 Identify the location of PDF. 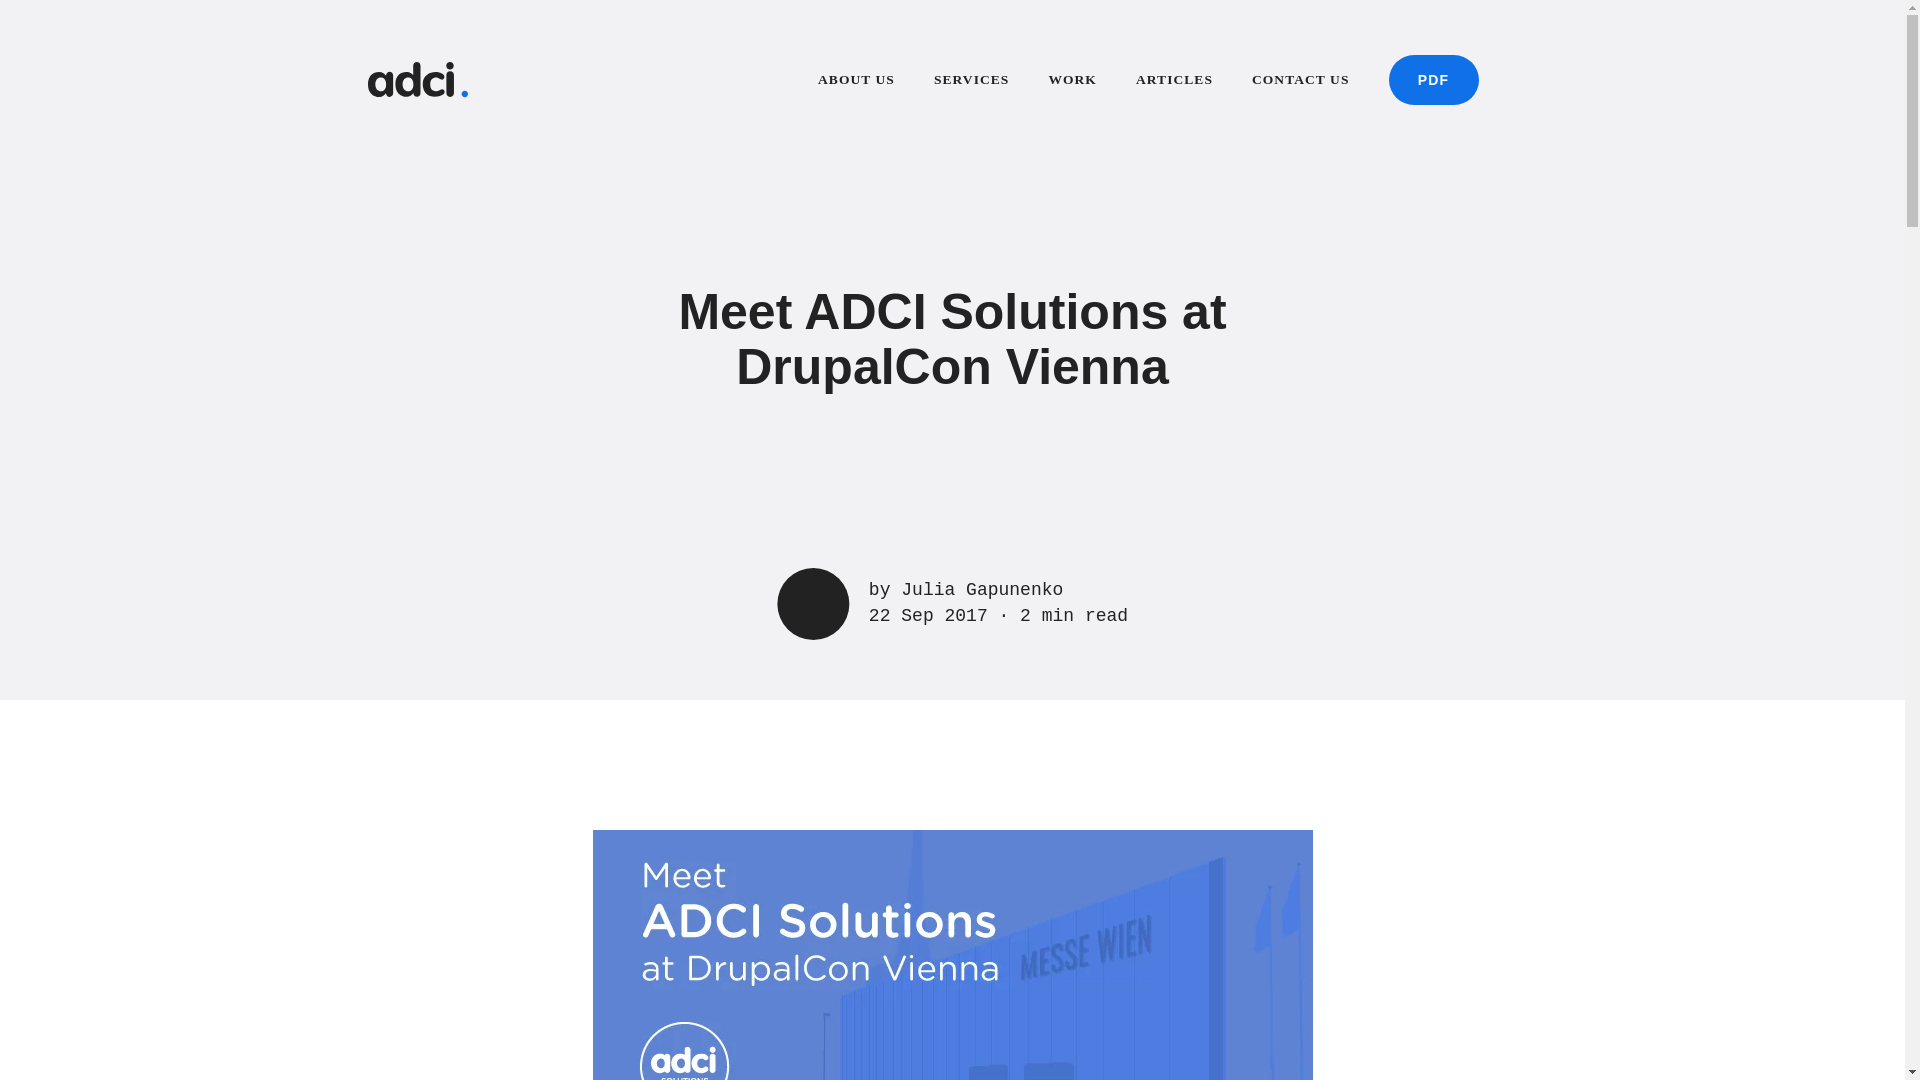
(1433, 80).